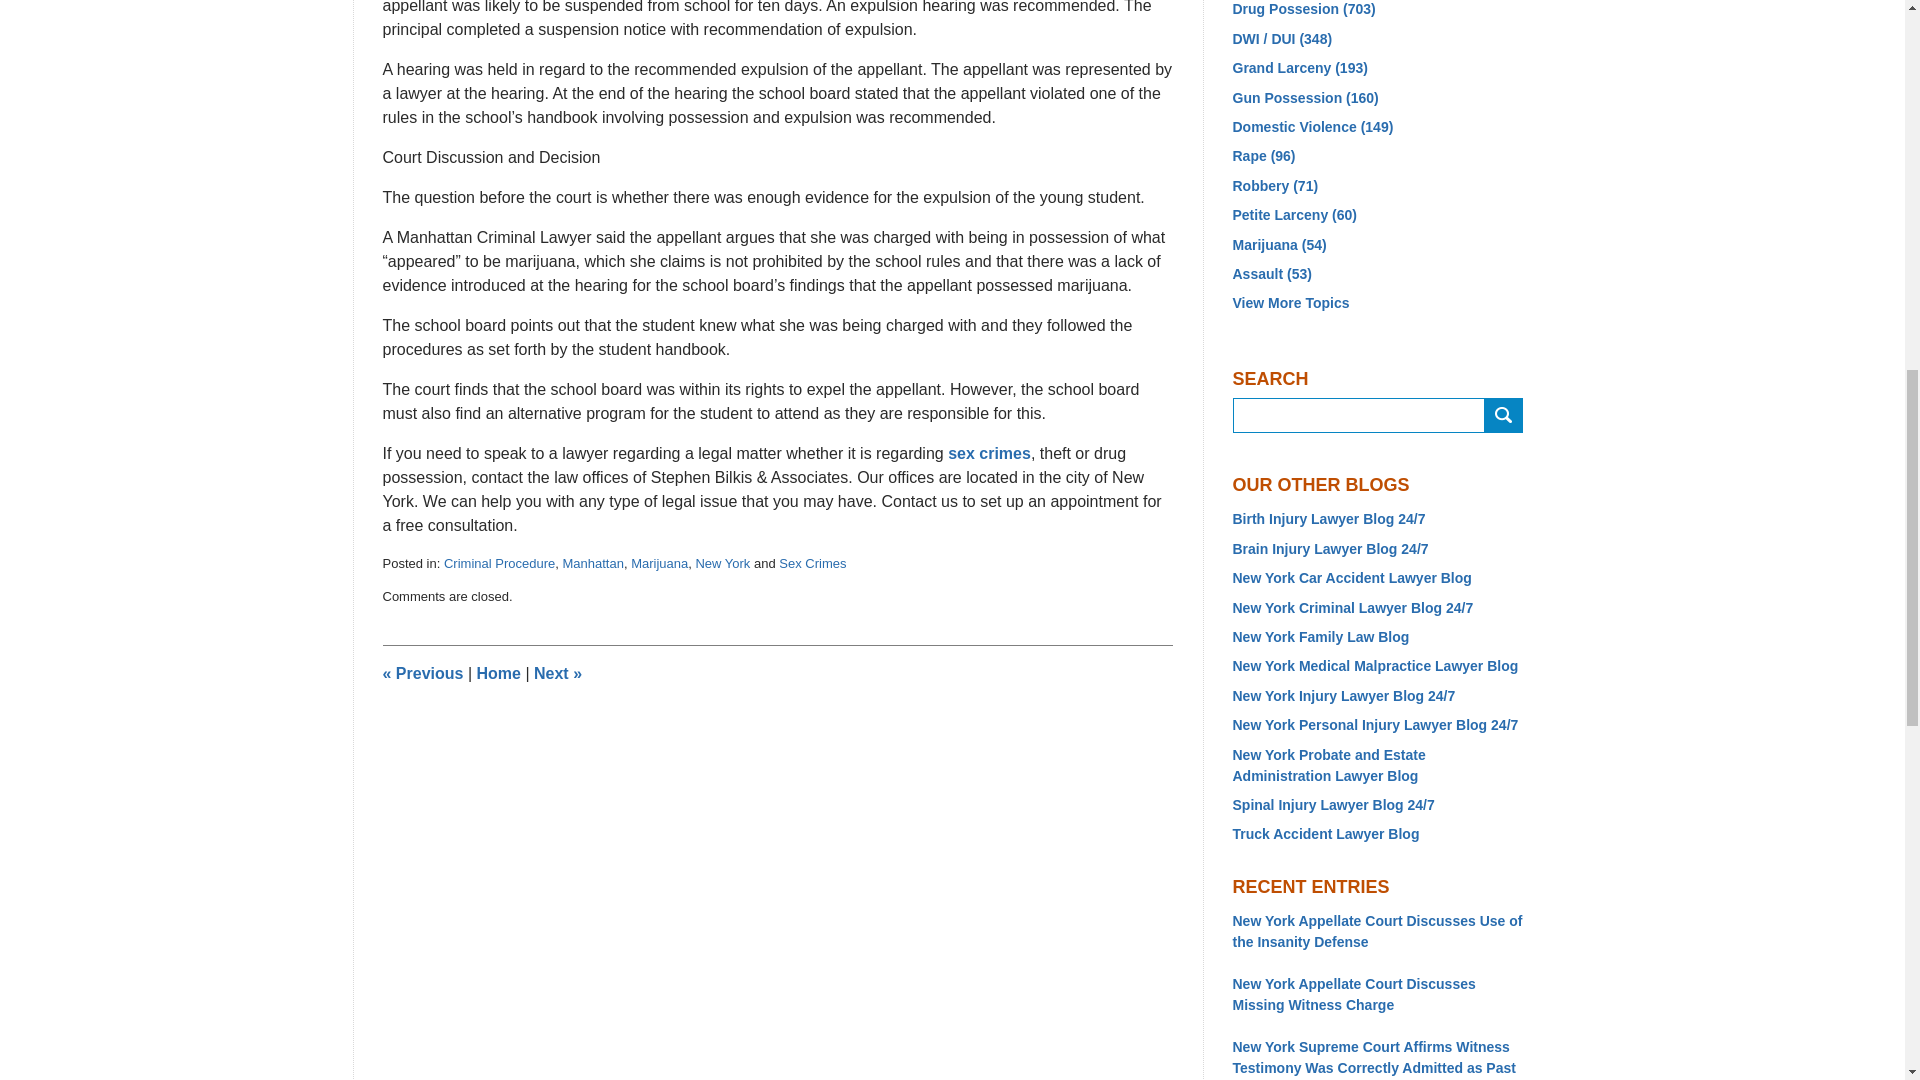 Image resolution: width=1920 pixels, height=1080 pixels. Describe the element at coordinates (812, 564) in the screenshot. I see `Sex Crimes` at that location.